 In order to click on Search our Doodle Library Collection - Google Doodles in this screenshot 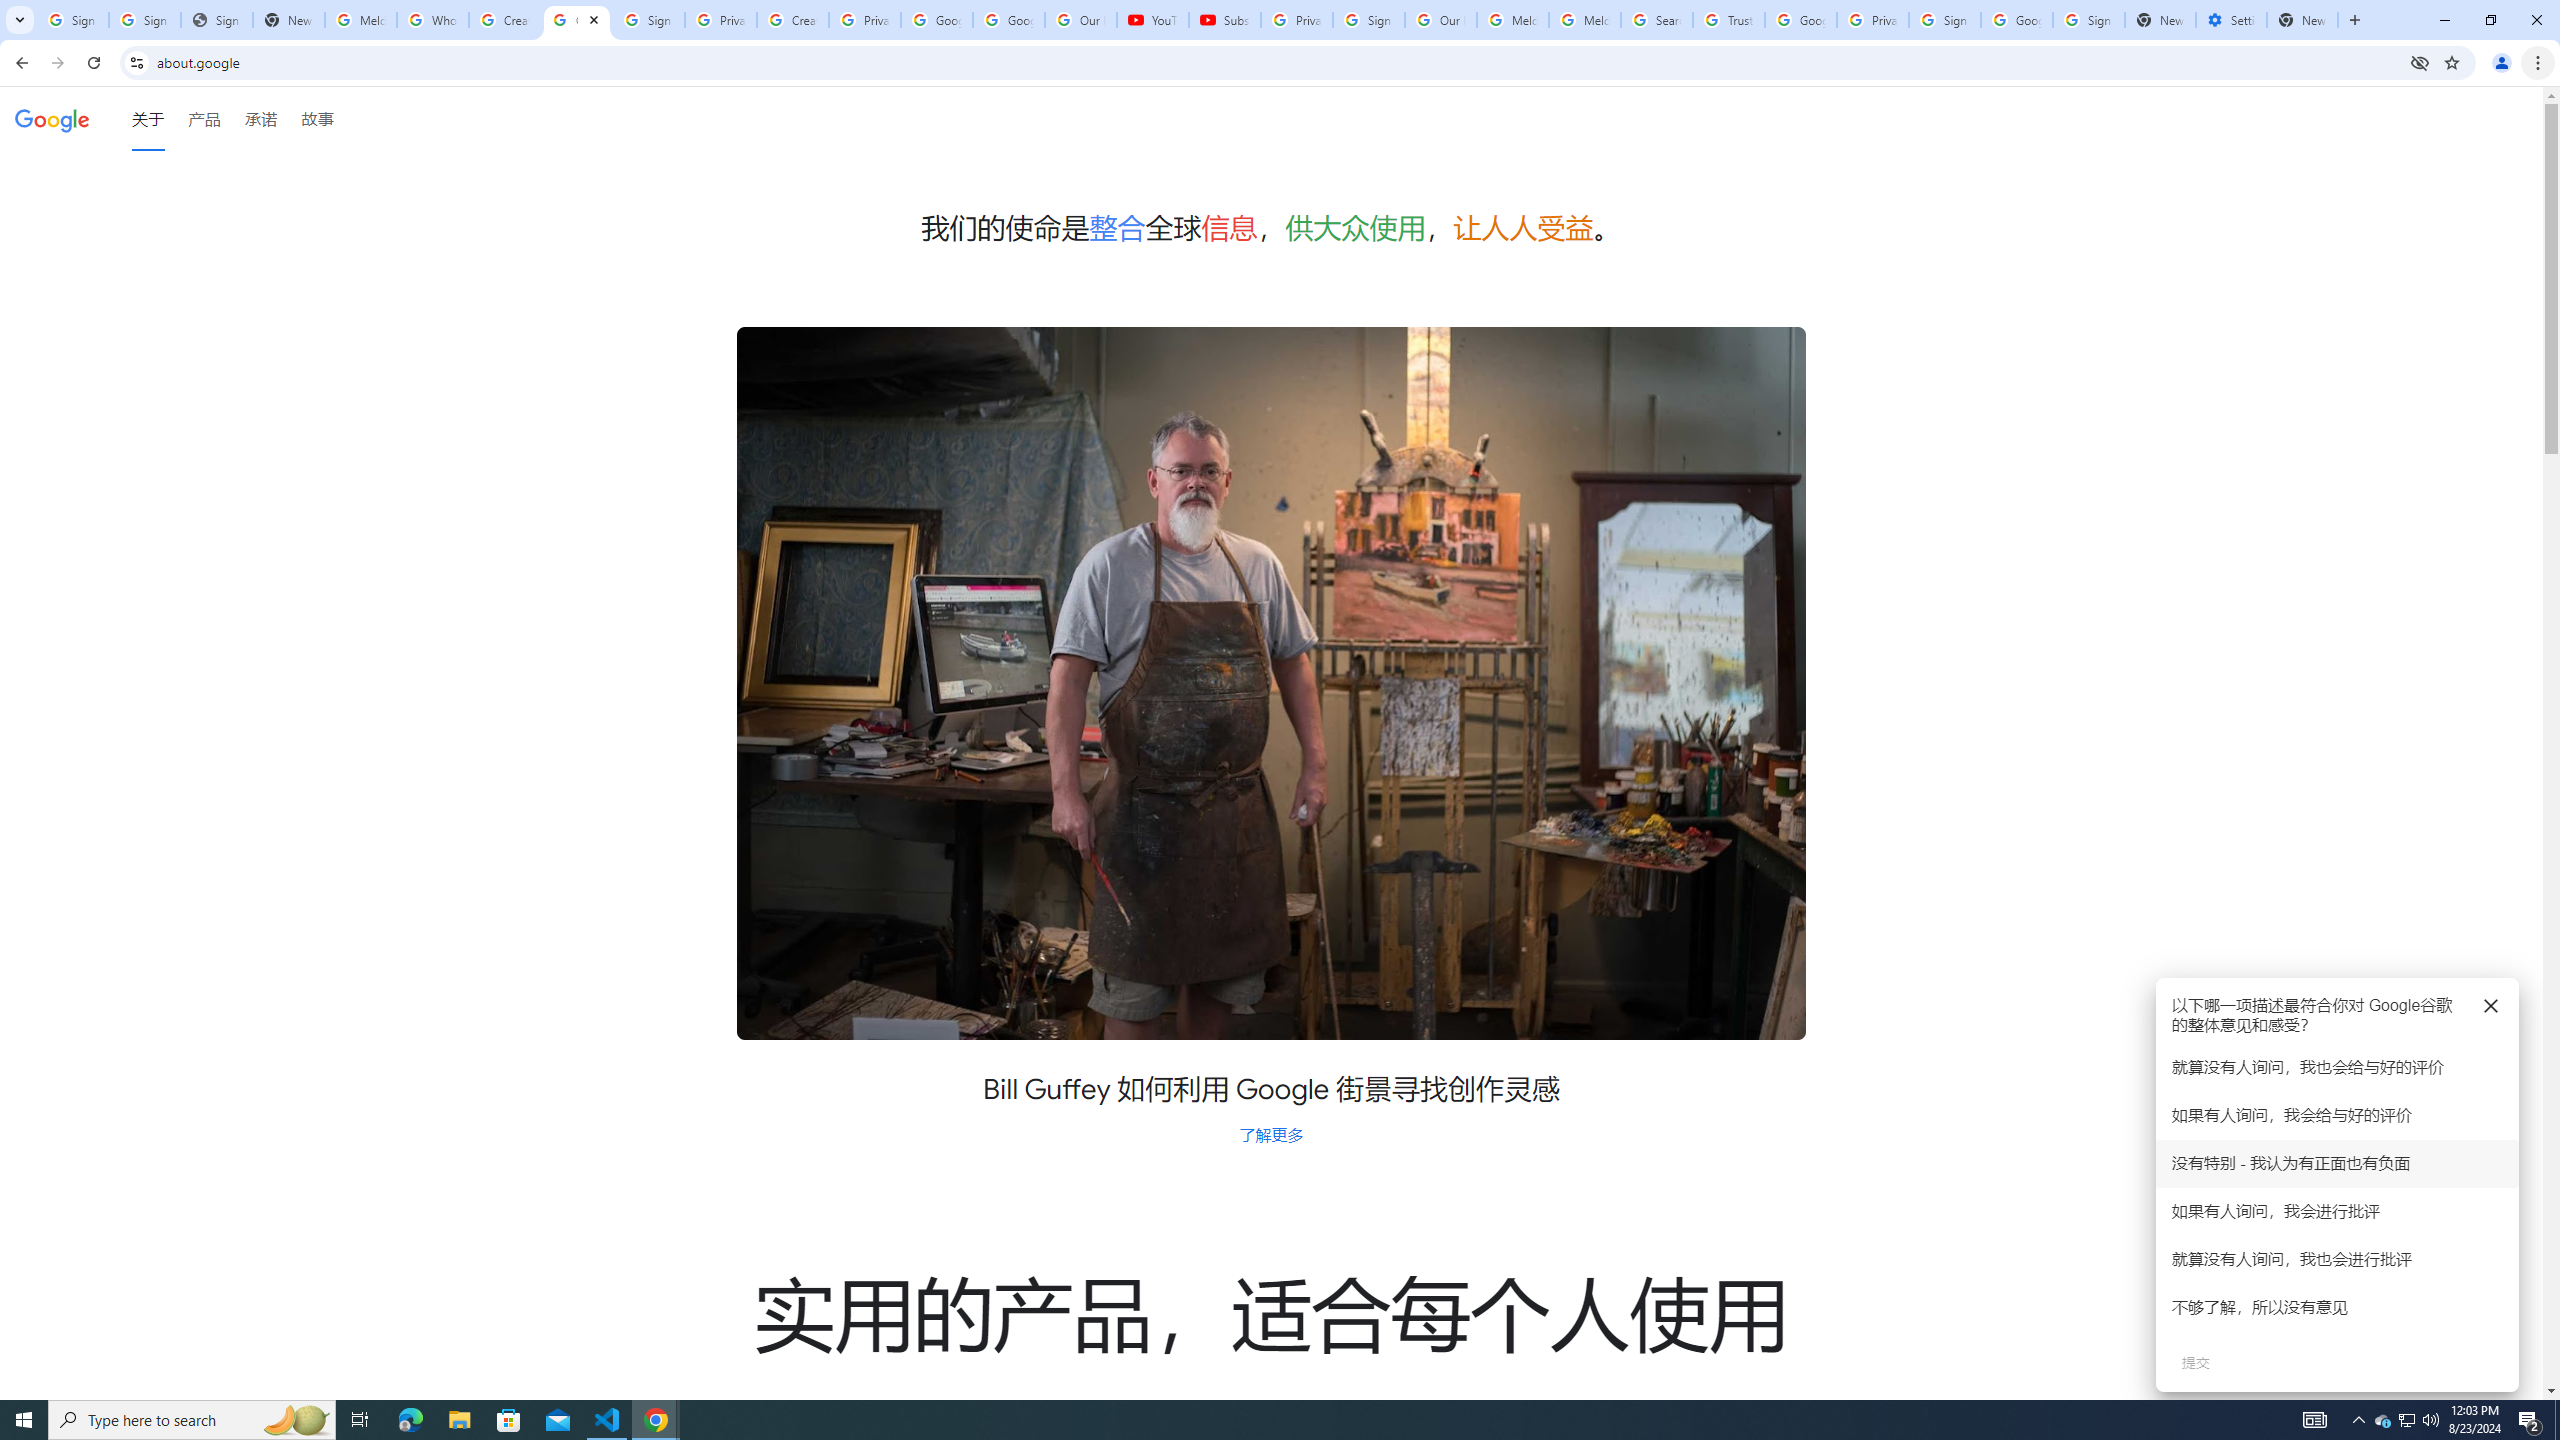, I will do `click(1657, 20)`.